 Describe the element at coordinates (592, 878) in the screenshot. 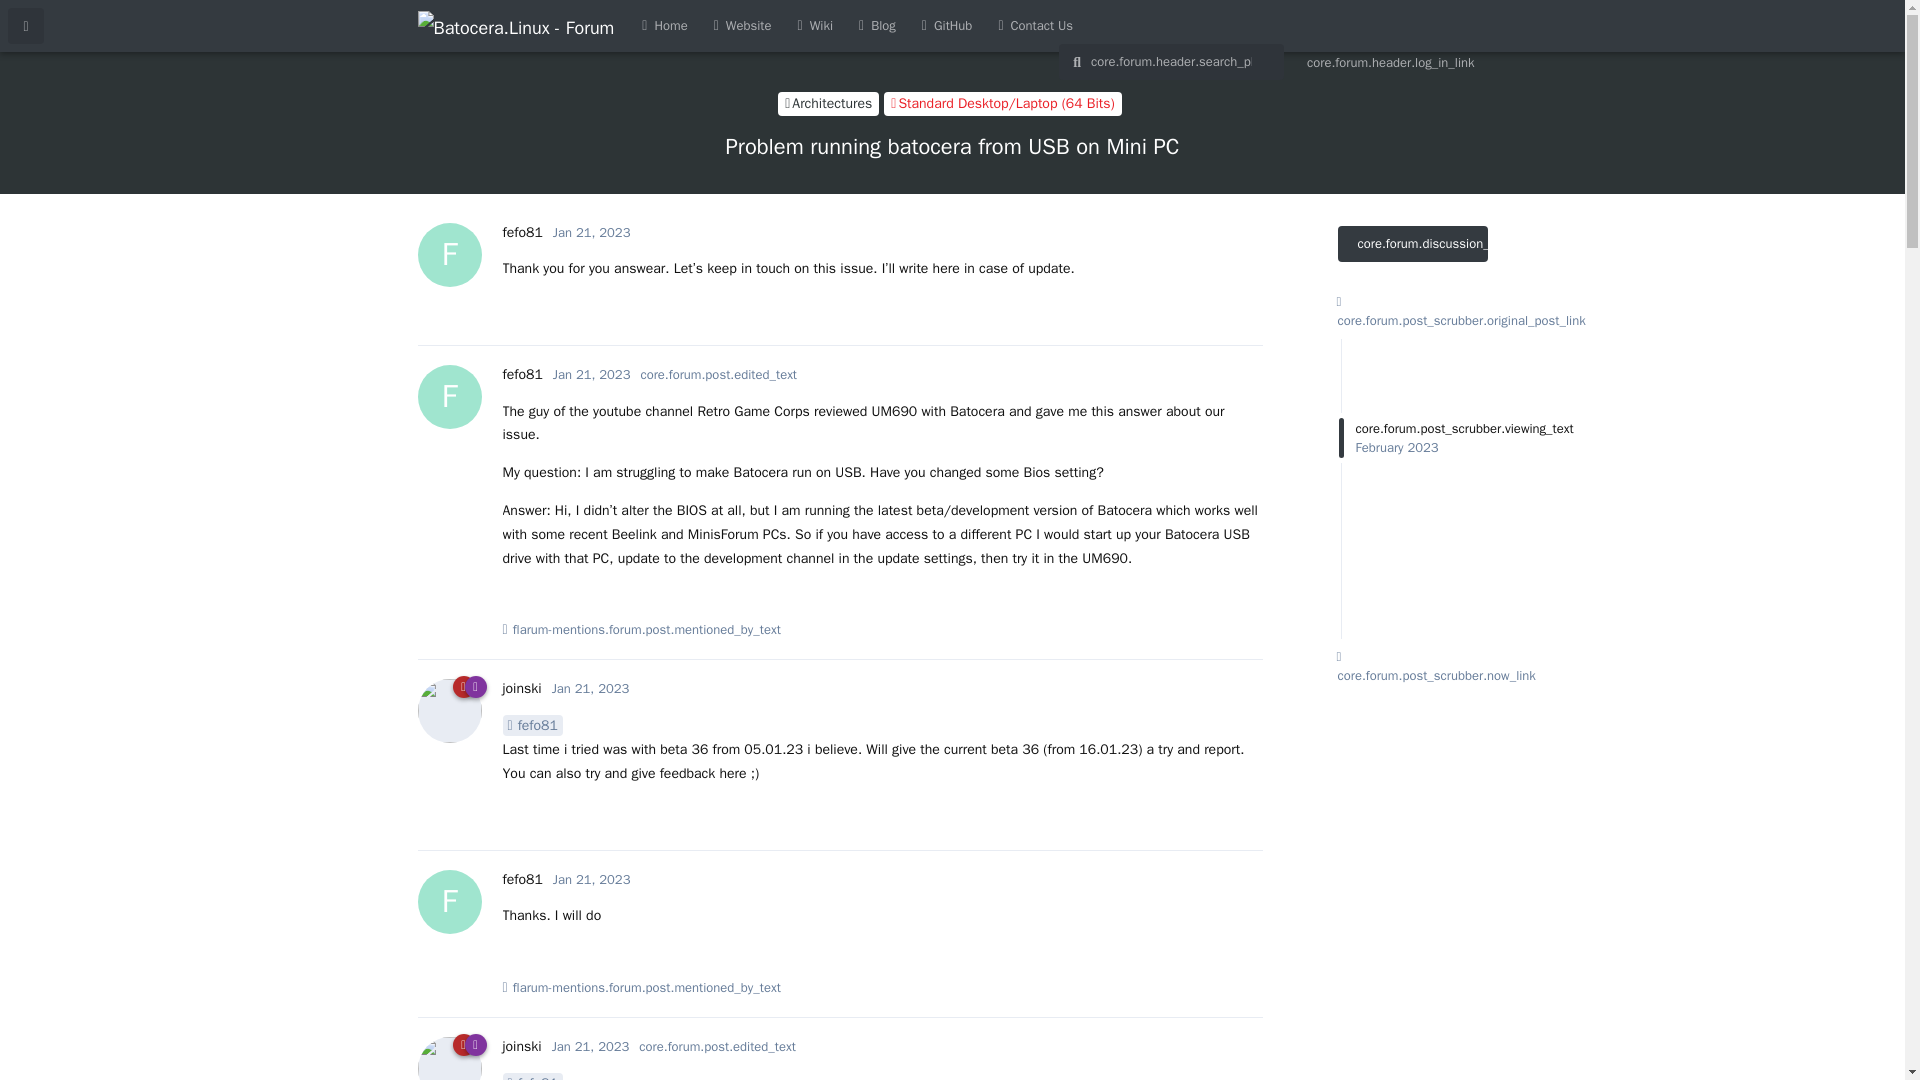

I see `Saturday, January 21, 2023 5:02 AM` at that location.